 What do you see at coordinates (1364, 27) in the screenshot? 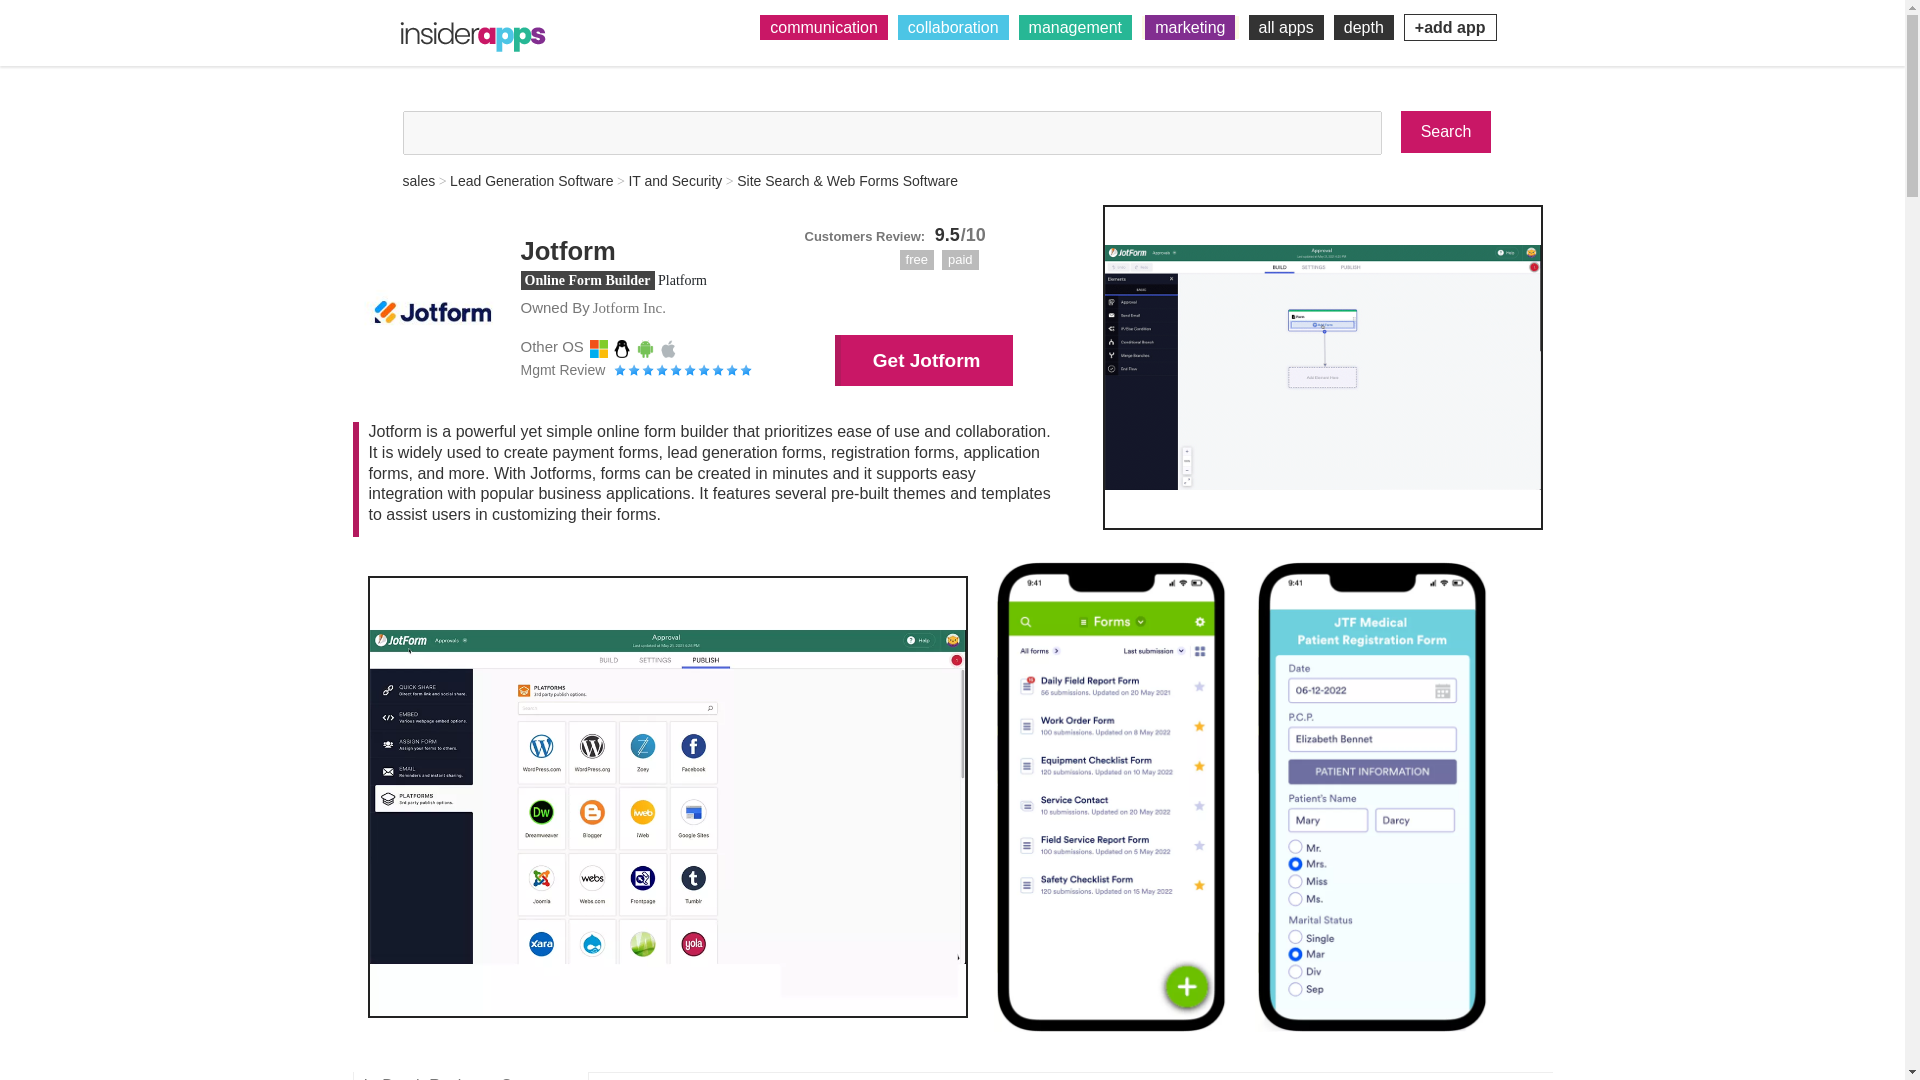
I see `depth` at bounding box center [1364, 27].